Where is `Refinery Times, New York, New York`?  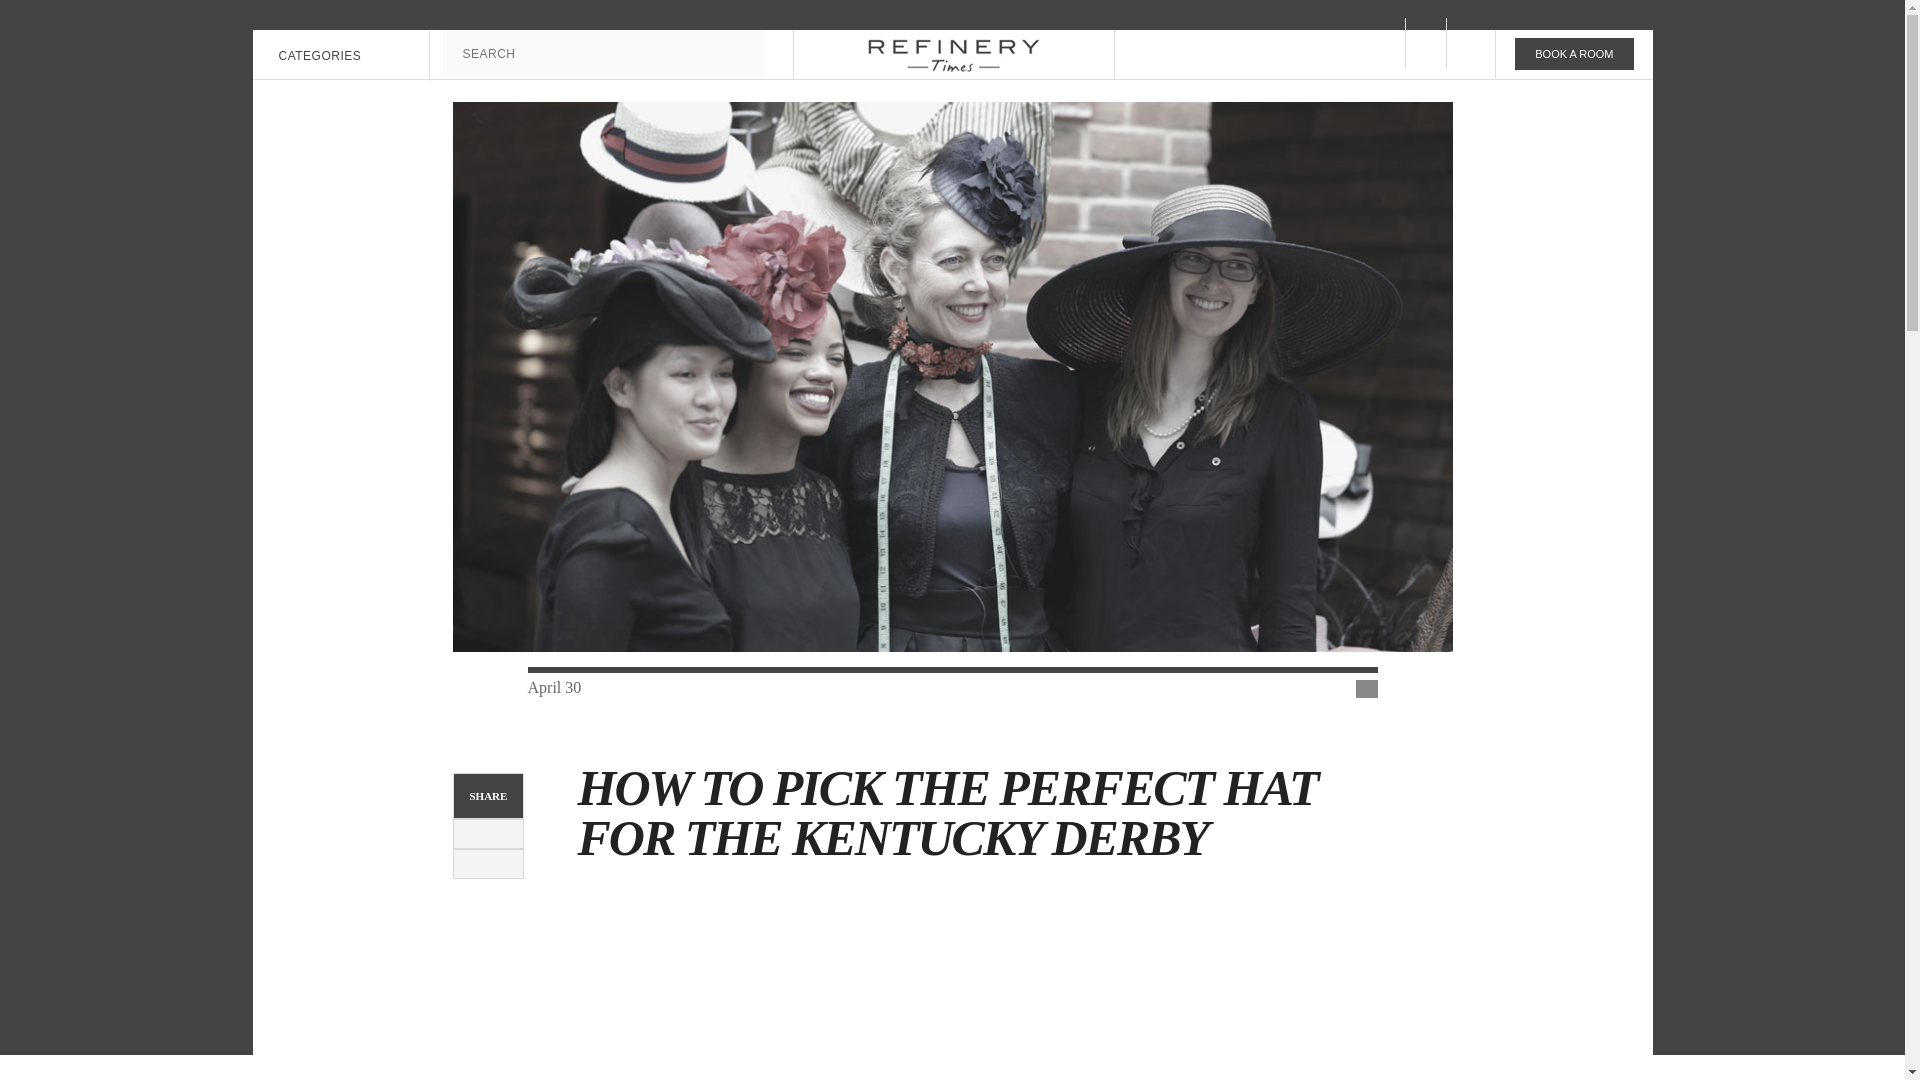
Refinery Times, New York, New York is located at coordinates (952, 54).